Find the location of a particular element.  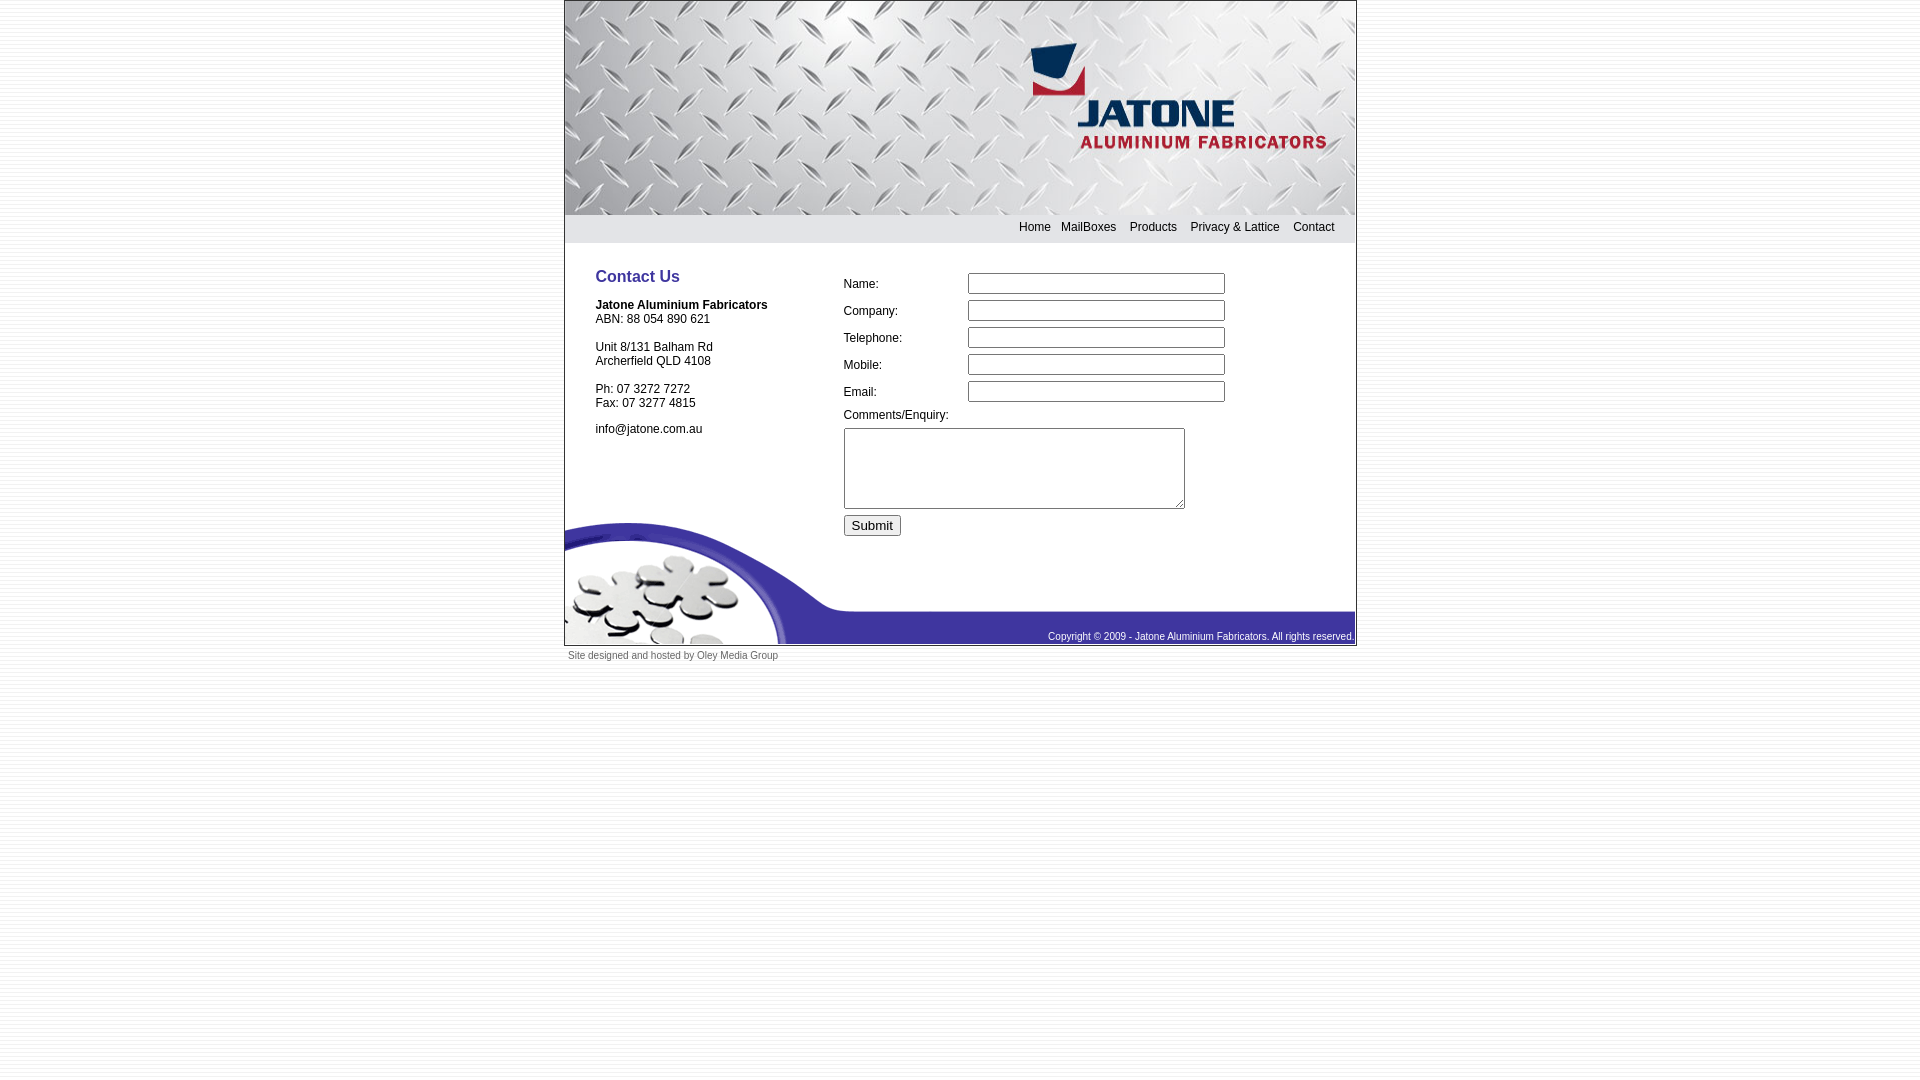

Submit is located at coordinates (872, 526).